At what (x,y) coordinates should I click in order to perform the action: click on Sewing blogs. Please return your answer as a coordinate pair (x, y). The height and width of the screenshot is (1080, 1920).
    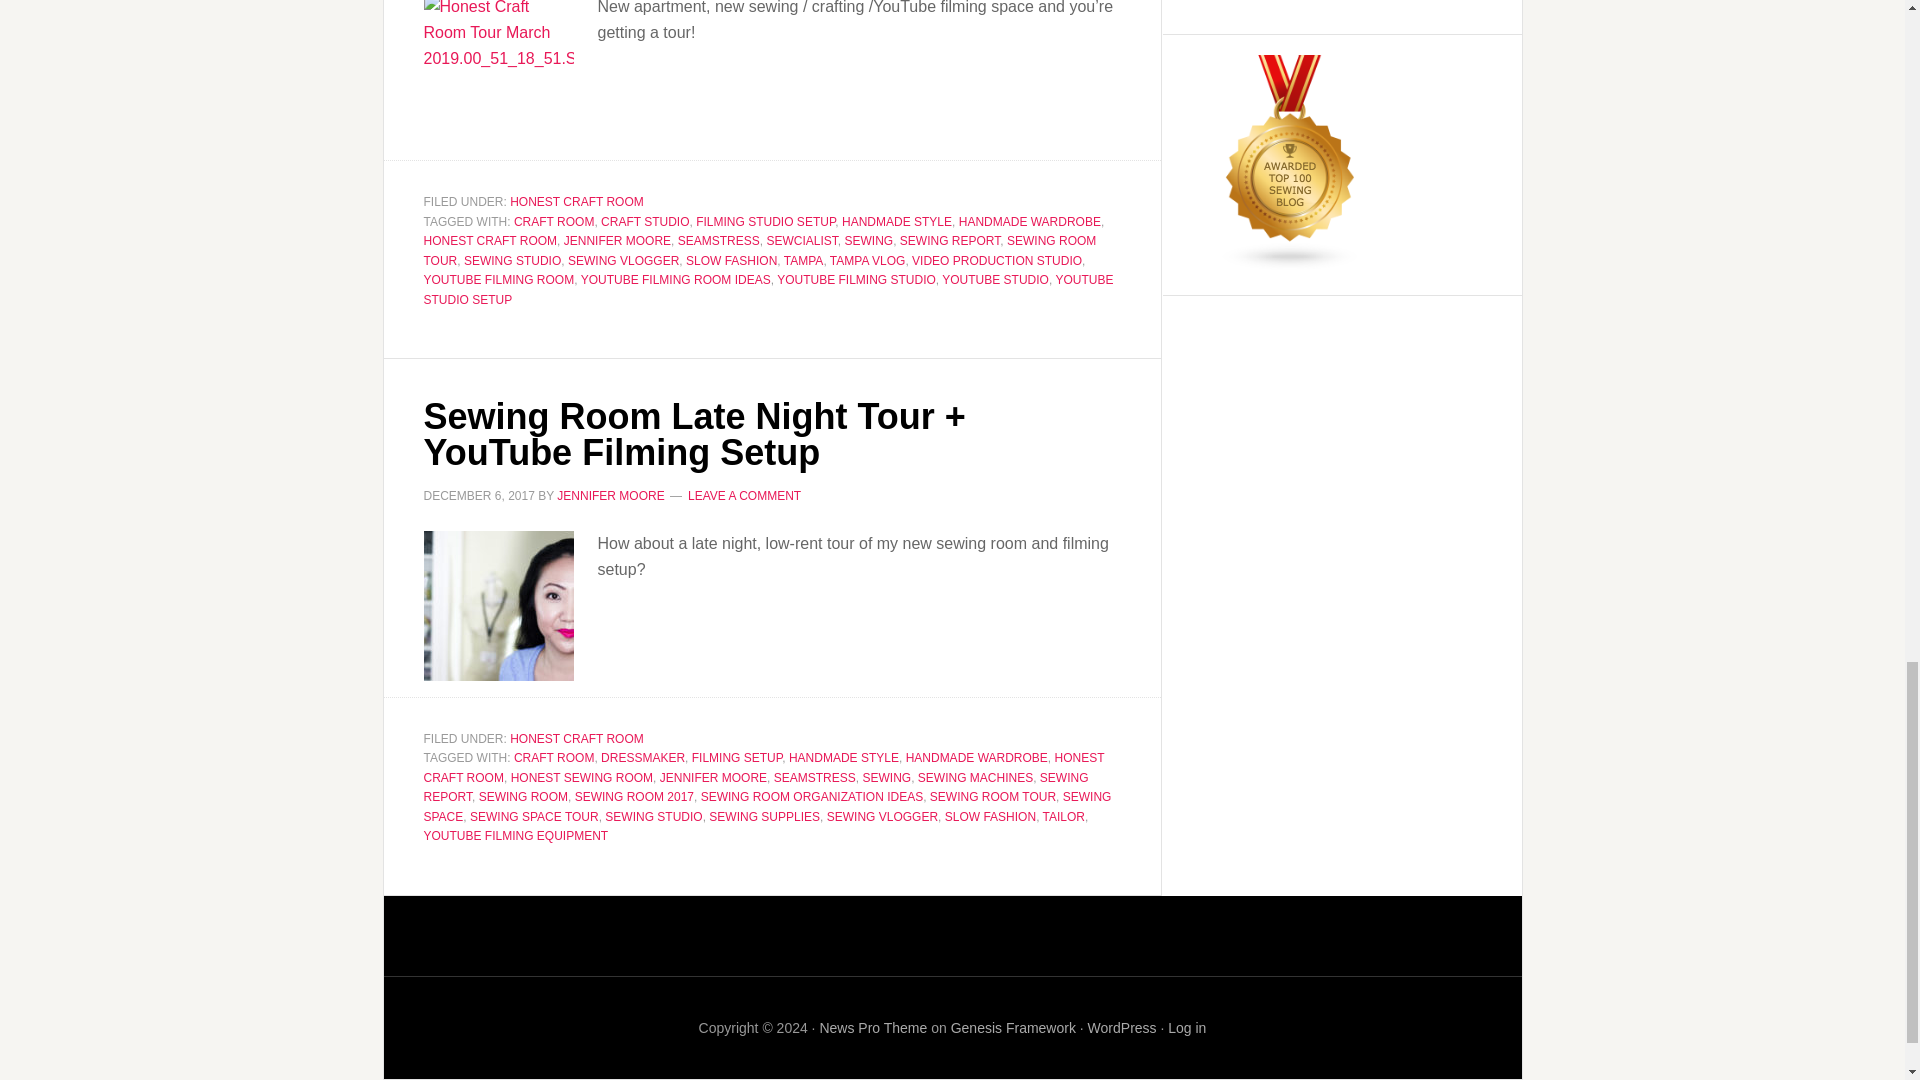
    Looking at the image, I should click on (1290, 261).